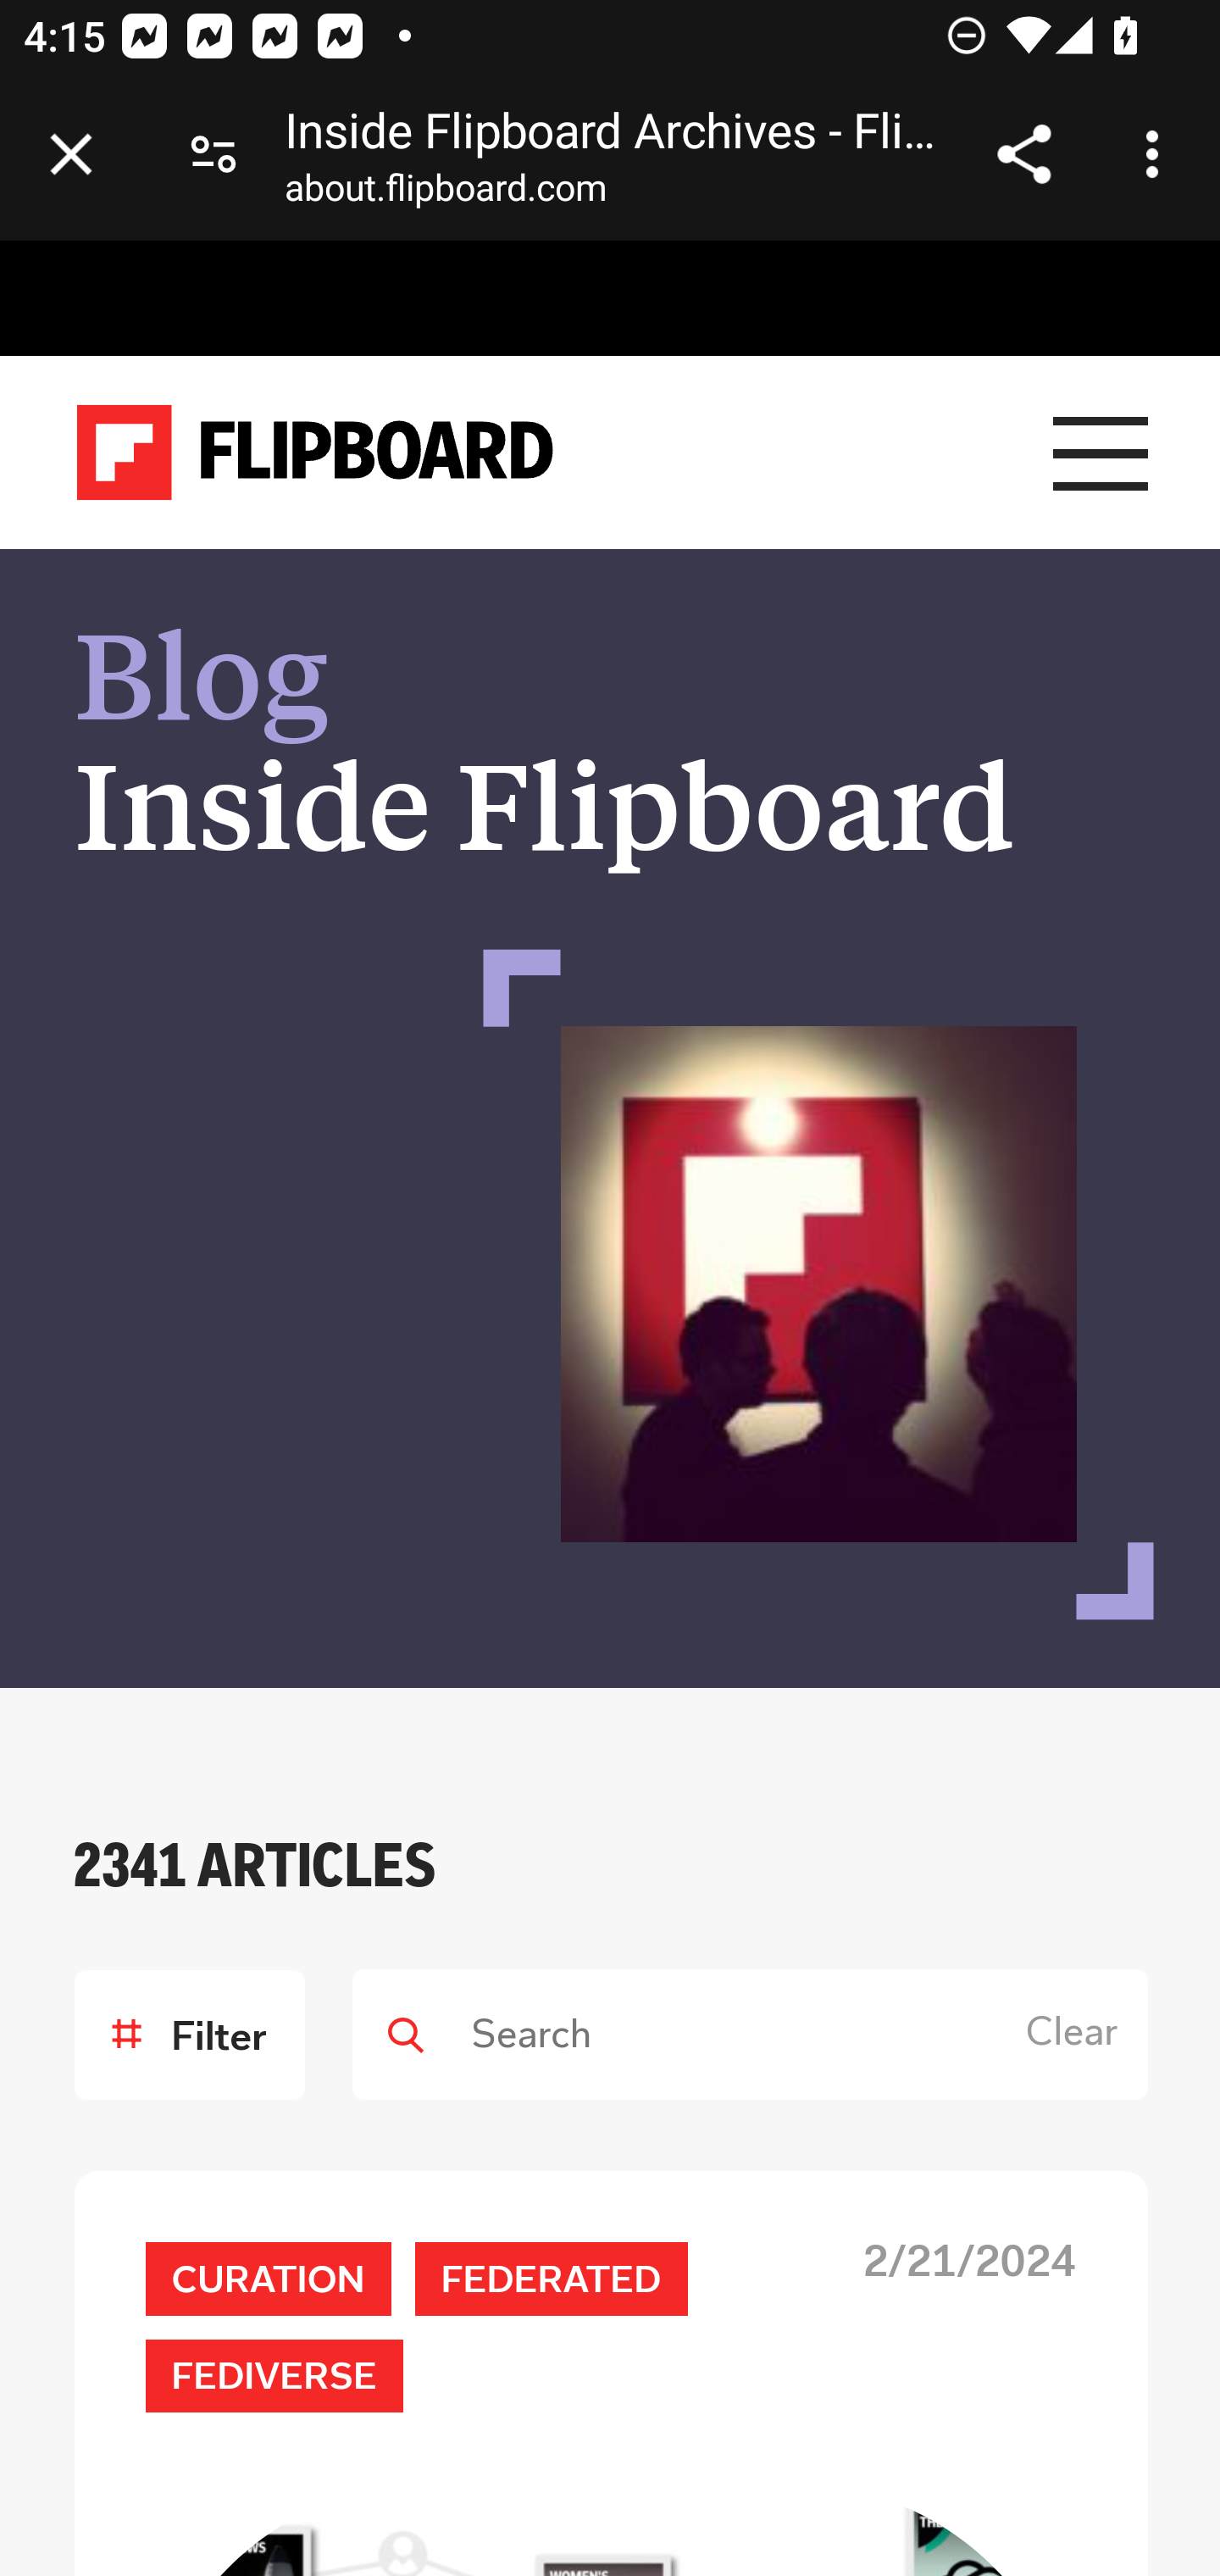 The image size is (1220, 2576). Describe the element at coordinates (1157, 154) in the screenshot. I see `Customize and control Google Chrome` at that location.